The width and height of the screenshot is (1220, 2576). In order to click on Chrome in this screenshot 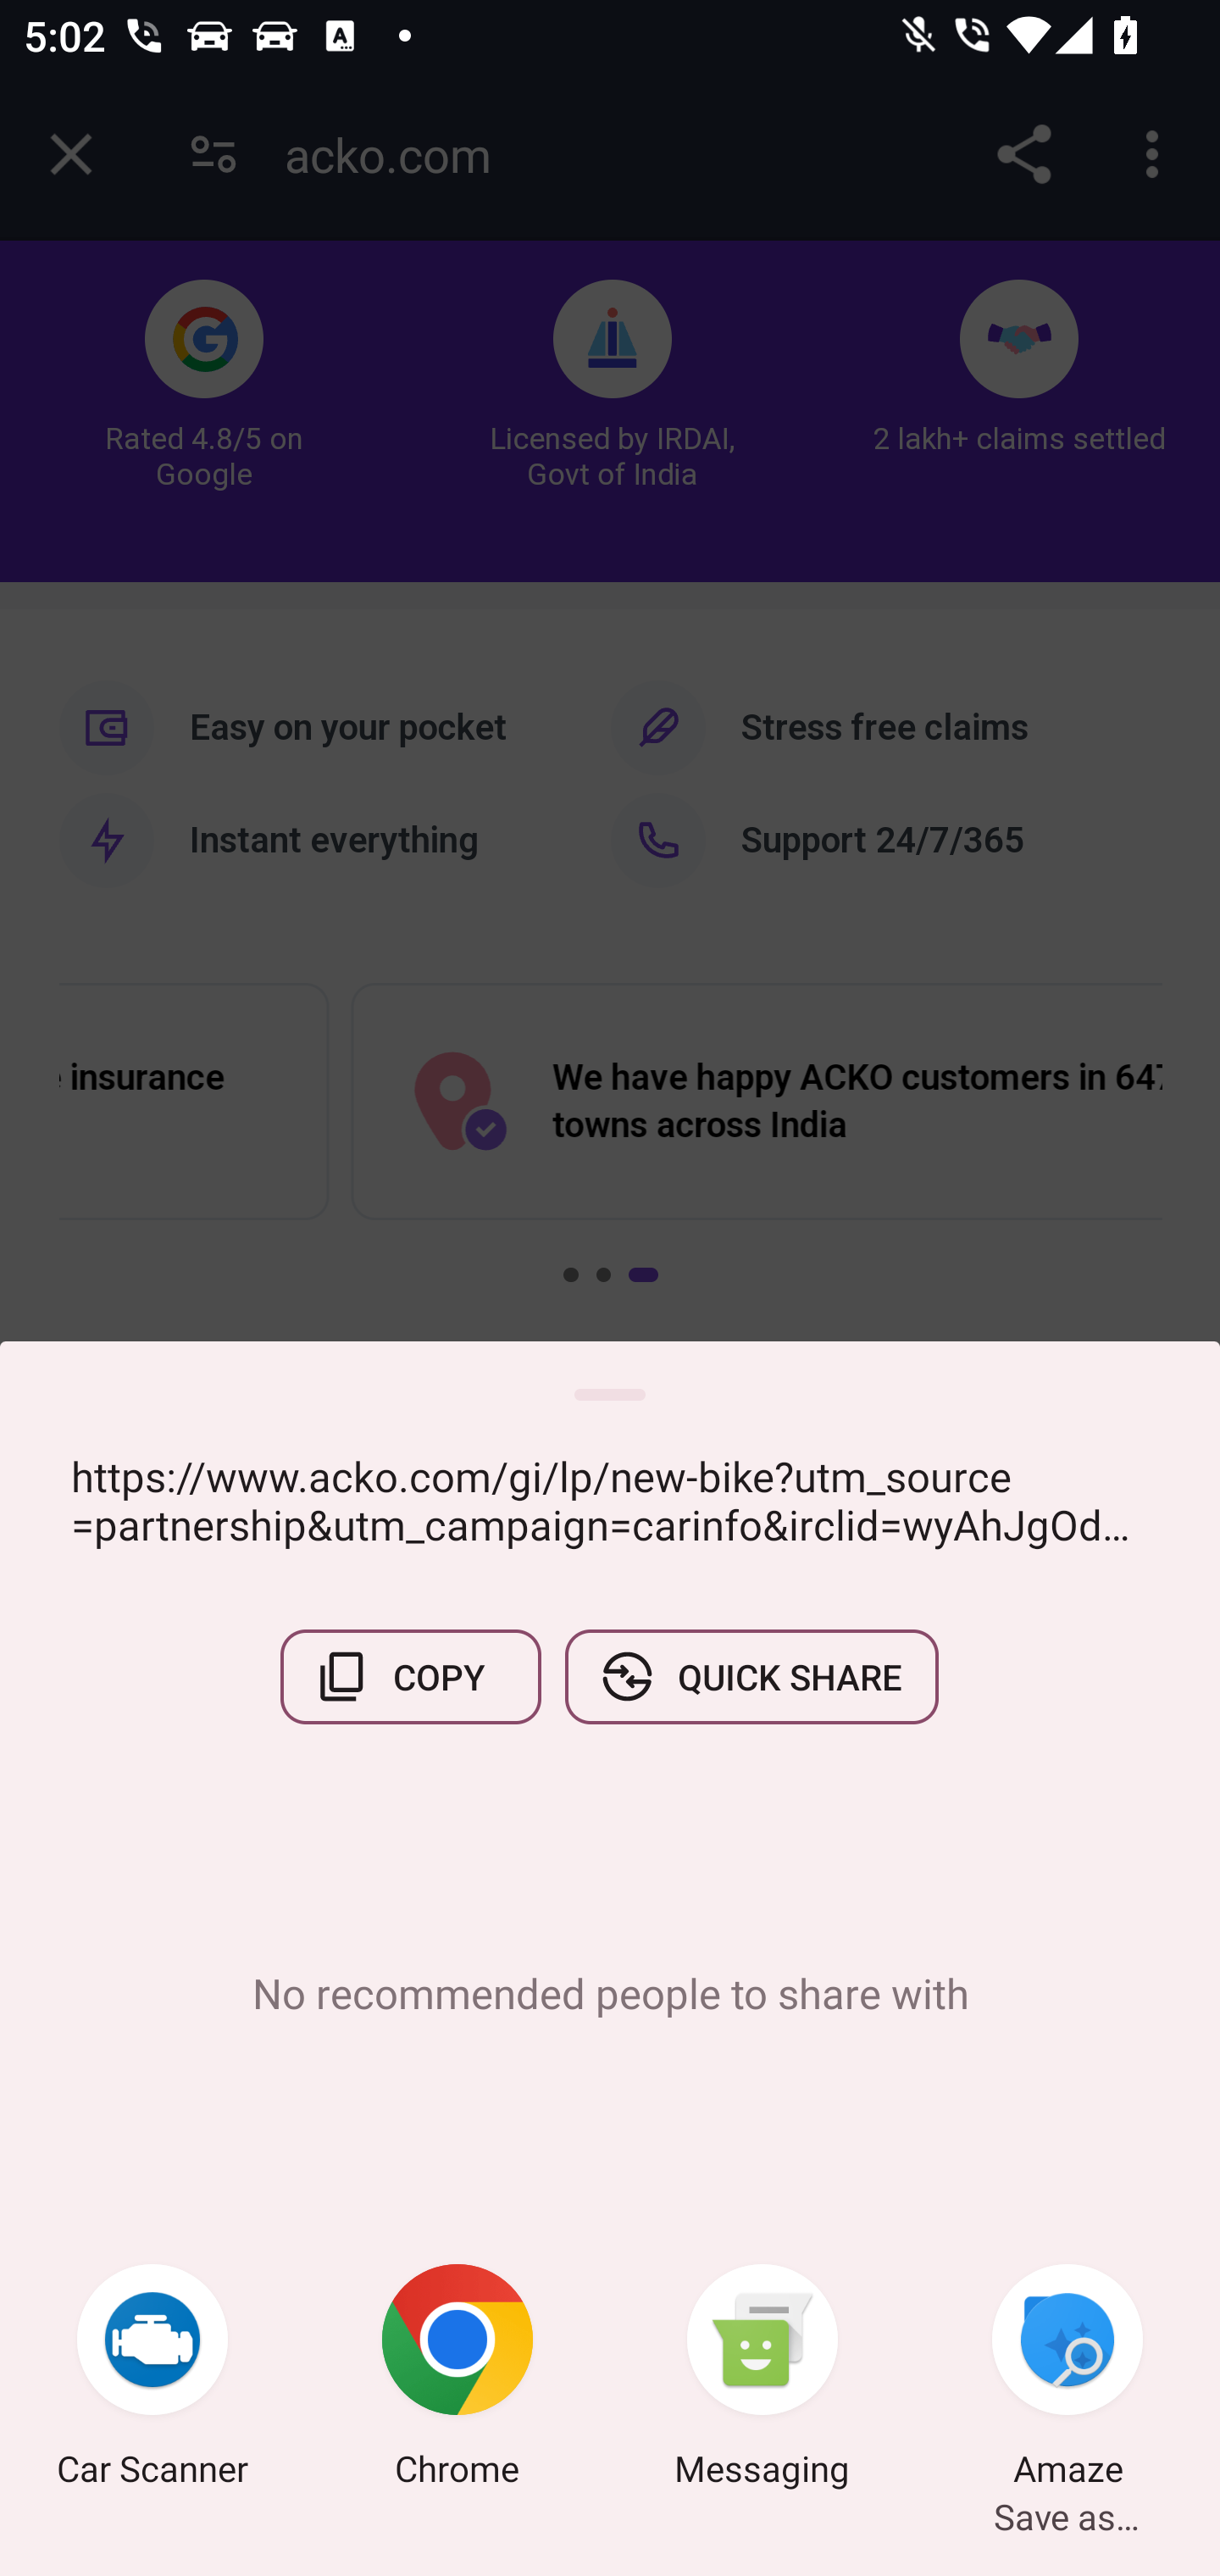, I will do `click(457, 2379)`.